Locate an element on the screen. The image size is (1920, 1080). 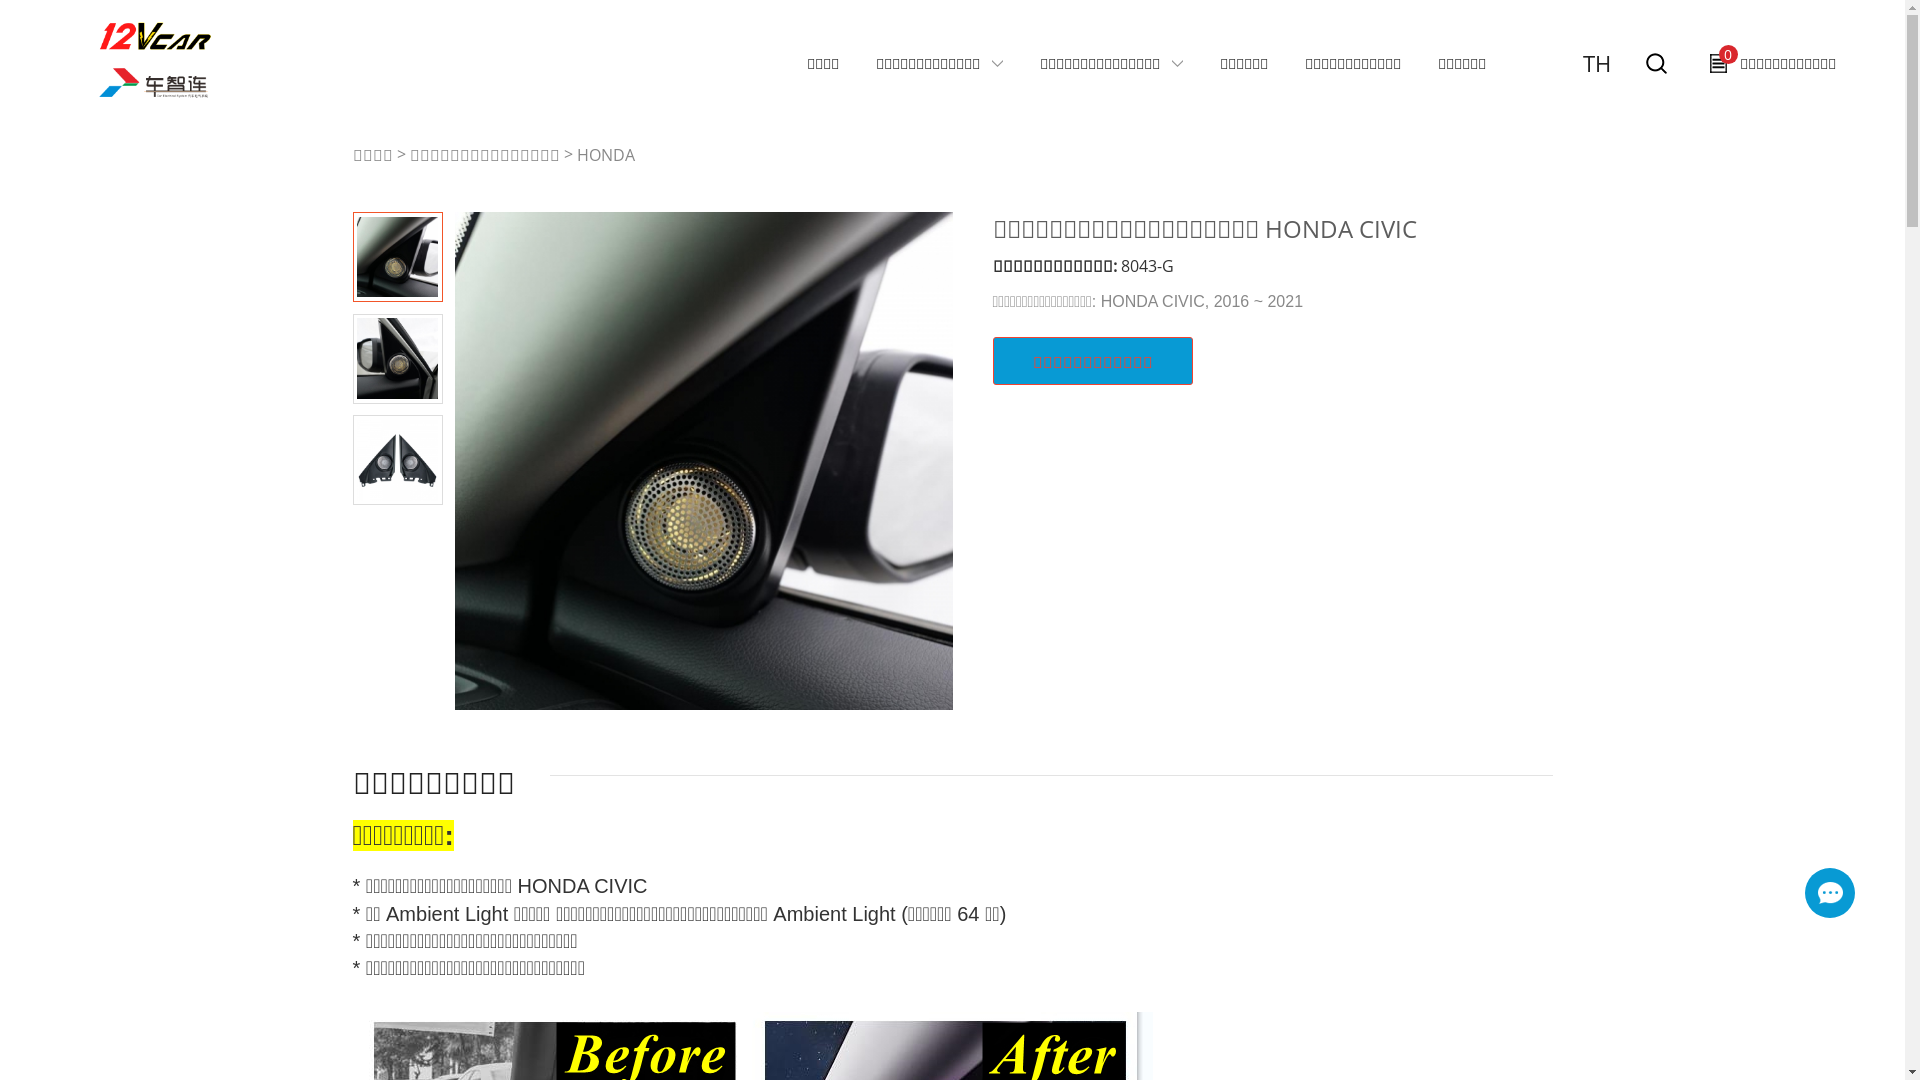
HONDA is located at coordinates (605, 155).